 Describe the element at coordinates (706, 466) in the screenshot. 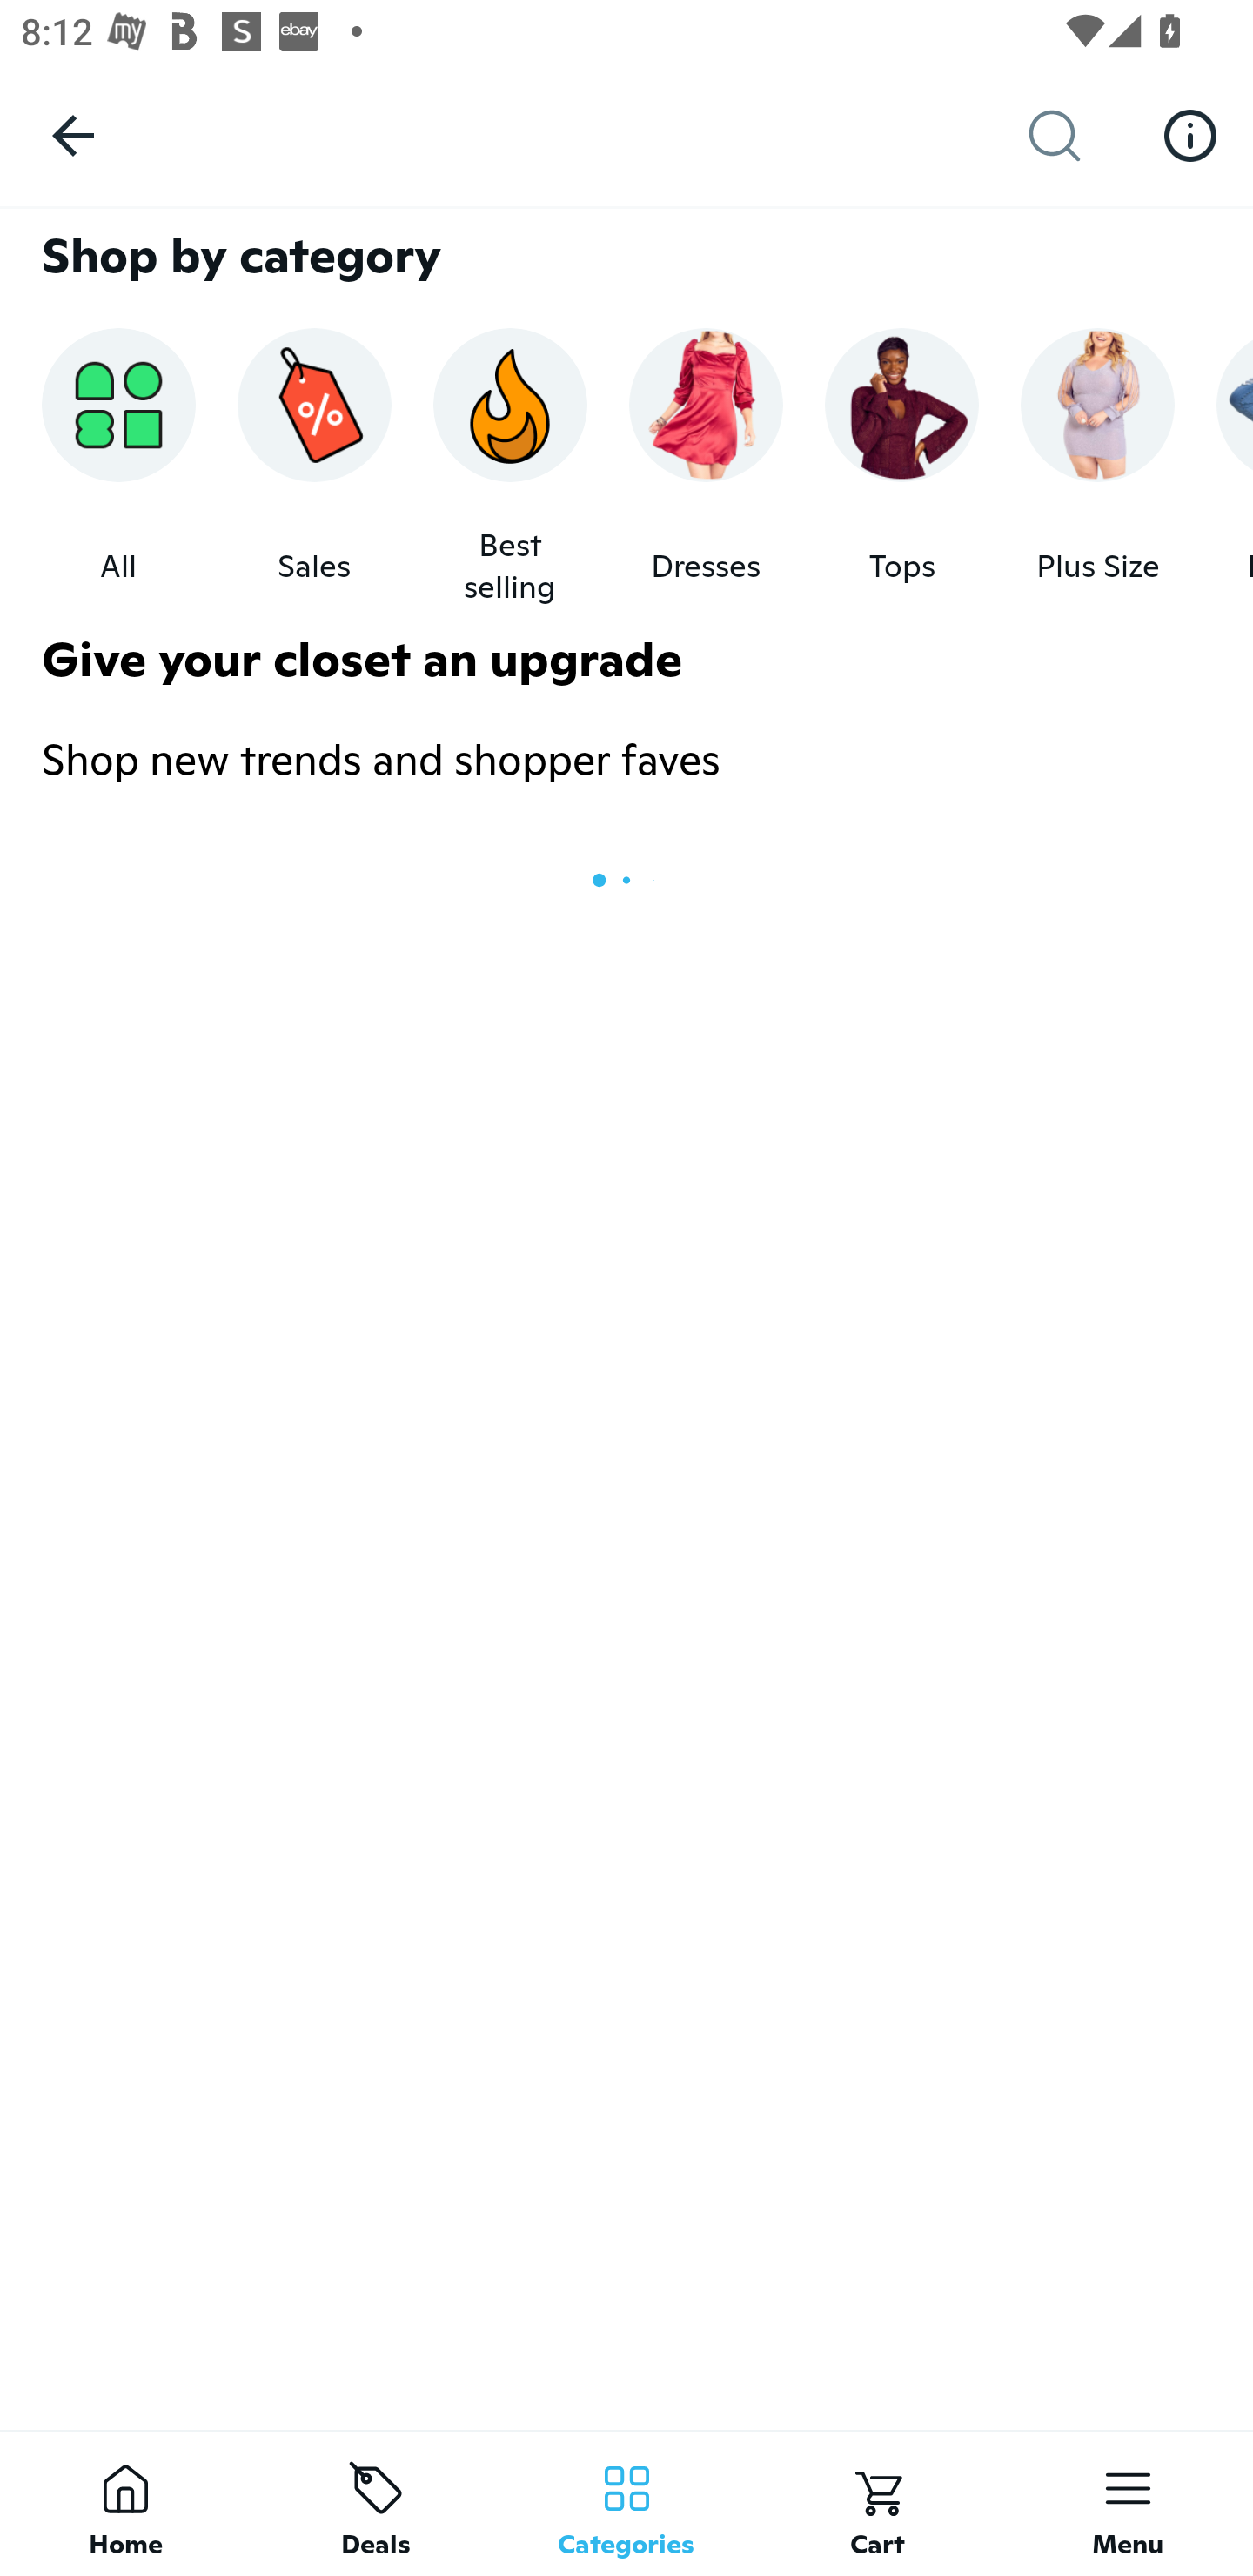

I see `Dresses` at that location.